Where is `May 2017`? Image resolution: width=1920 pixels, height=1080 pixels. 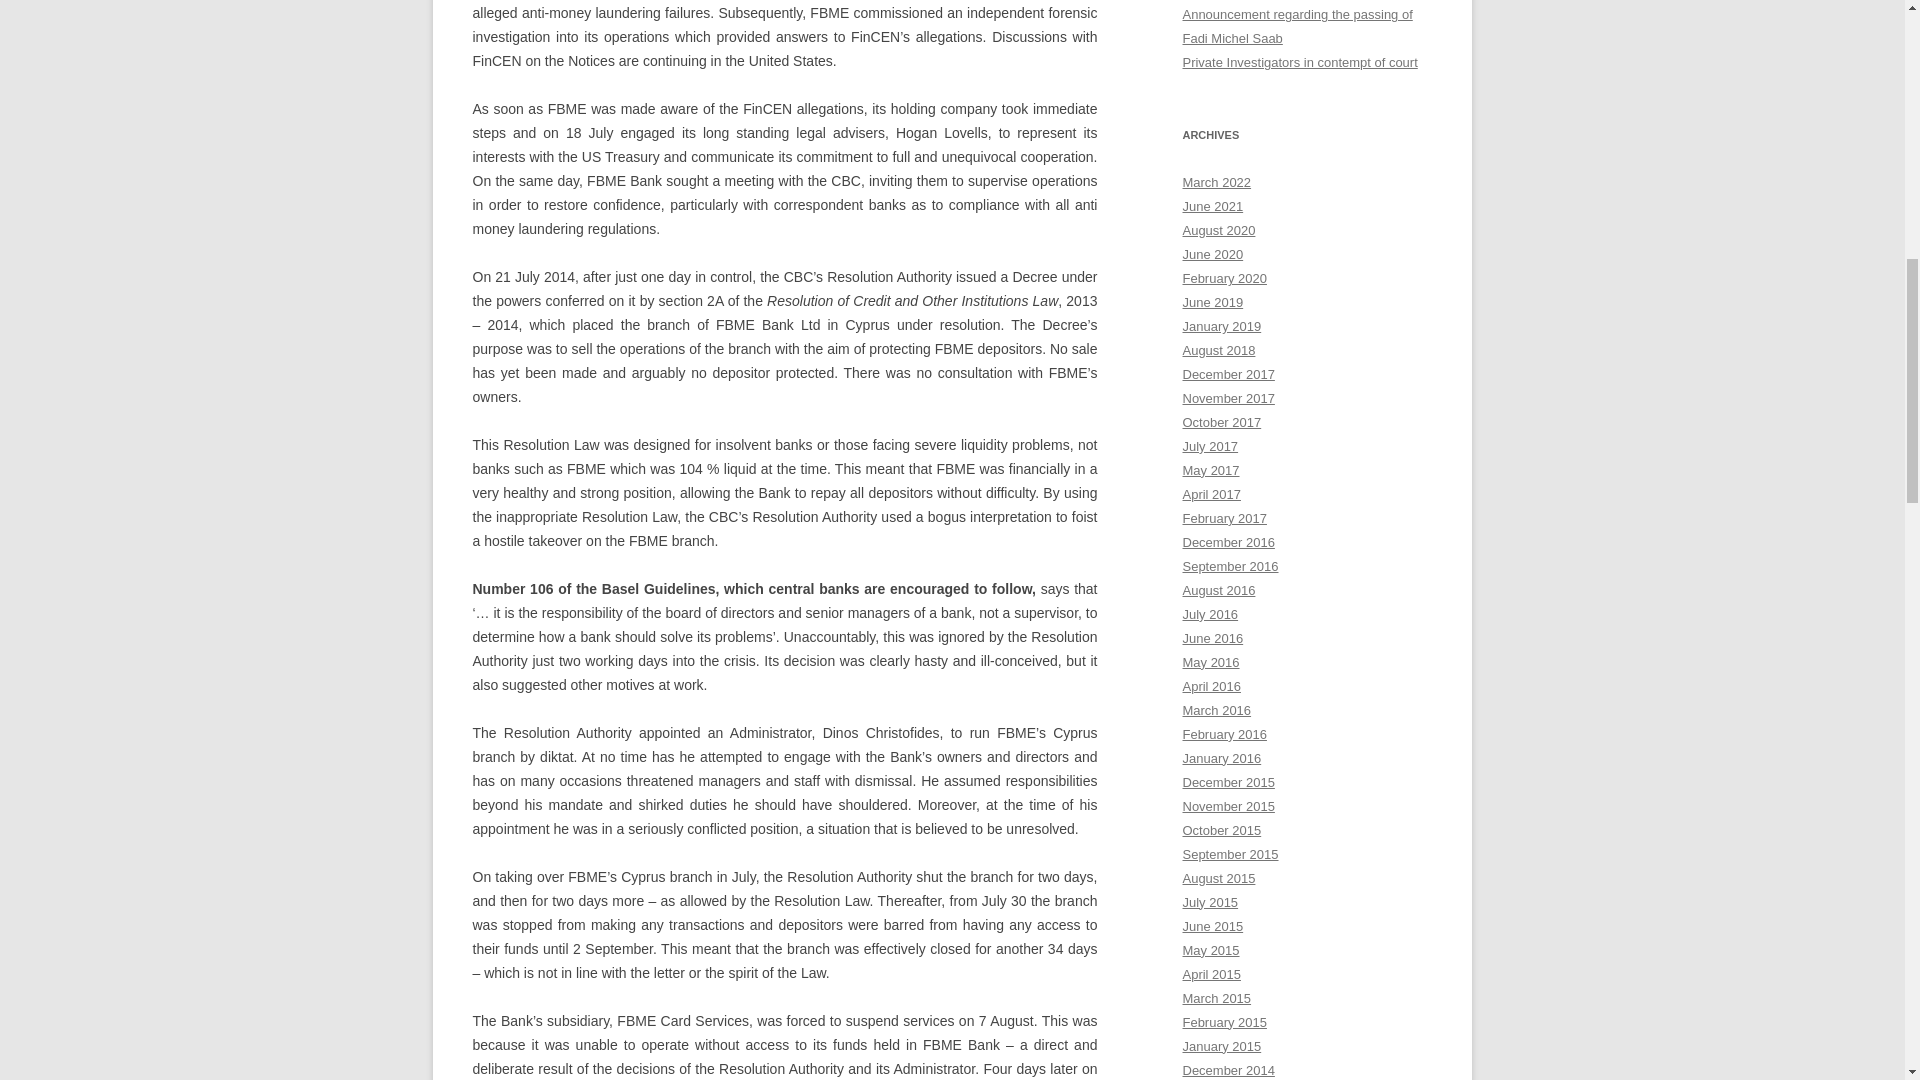 May 2017 is located at coordinates (1210, 470).